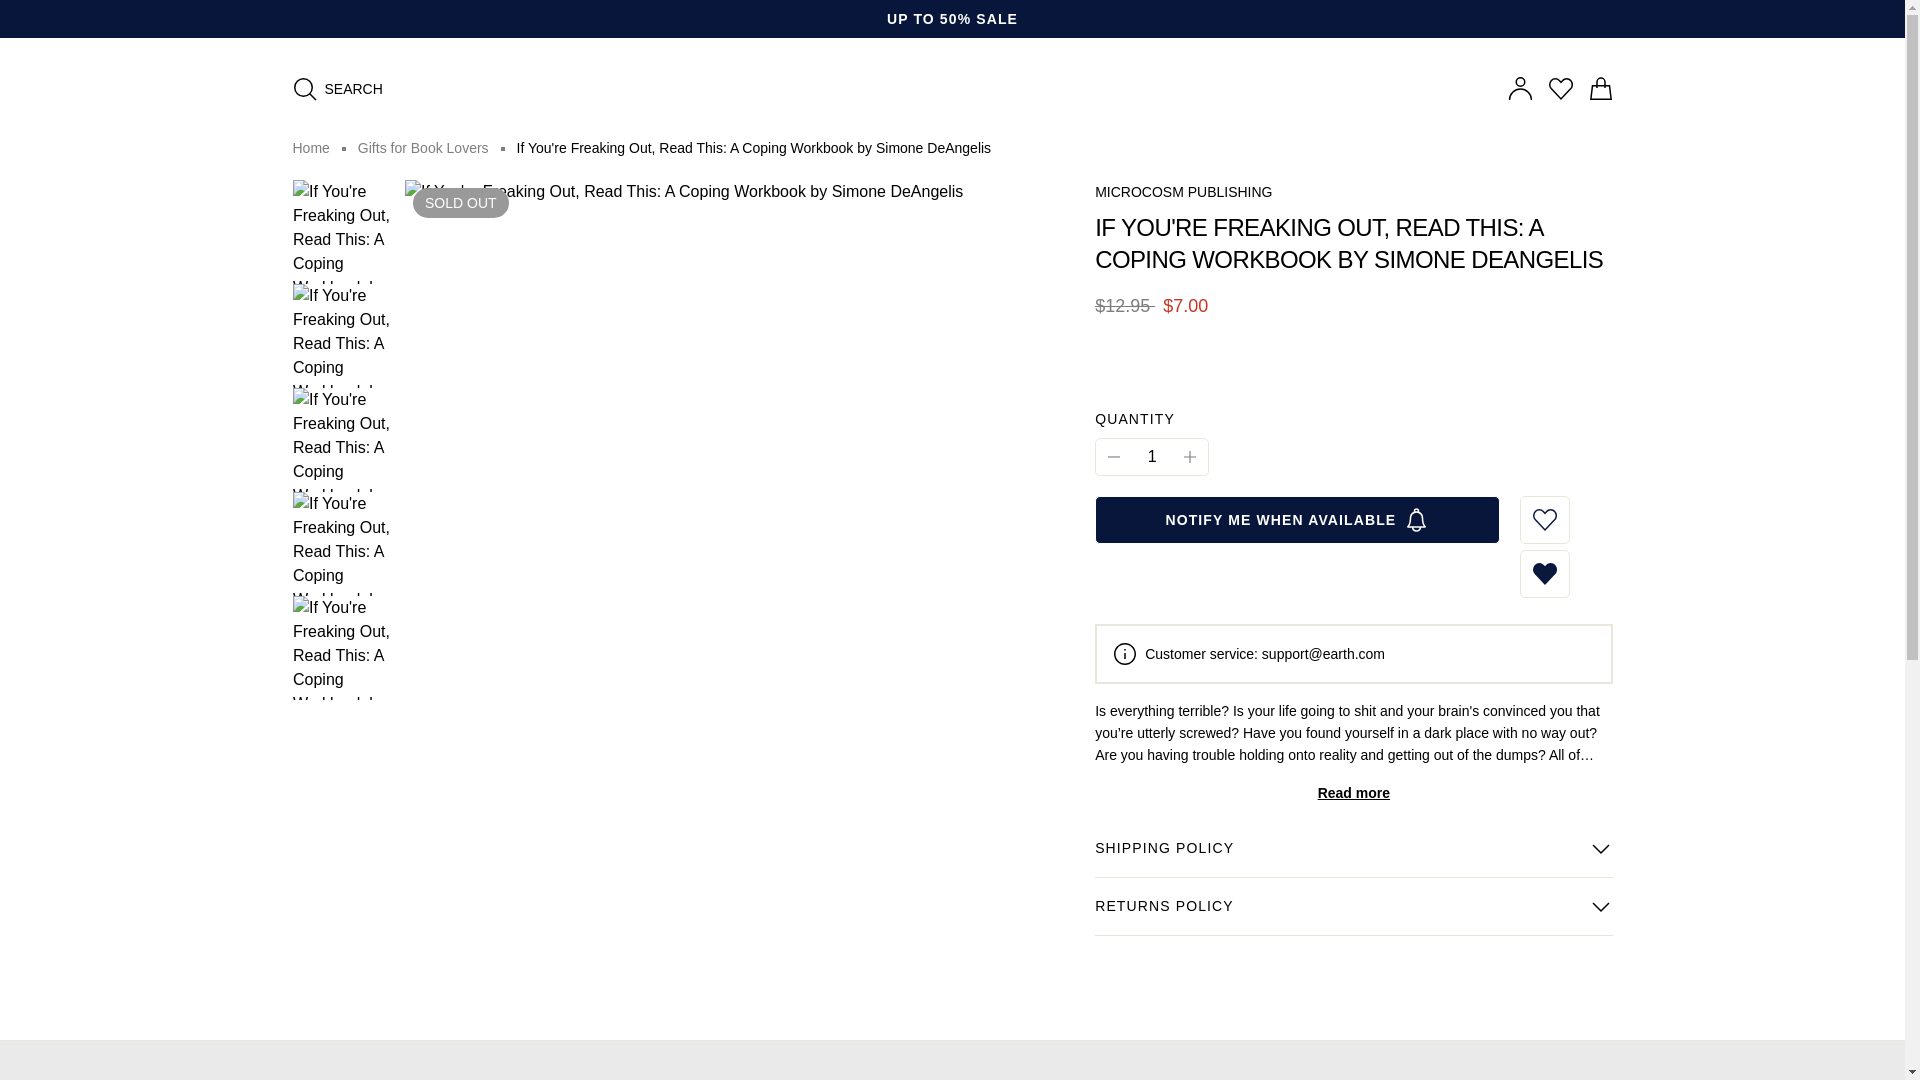 The width and height of the screenshot is (1920, 1080). Describe the element at coordinates (1296, 520) in the screenshot. I see `NOTIFY ME WHEN AVAILABLE` at that location.